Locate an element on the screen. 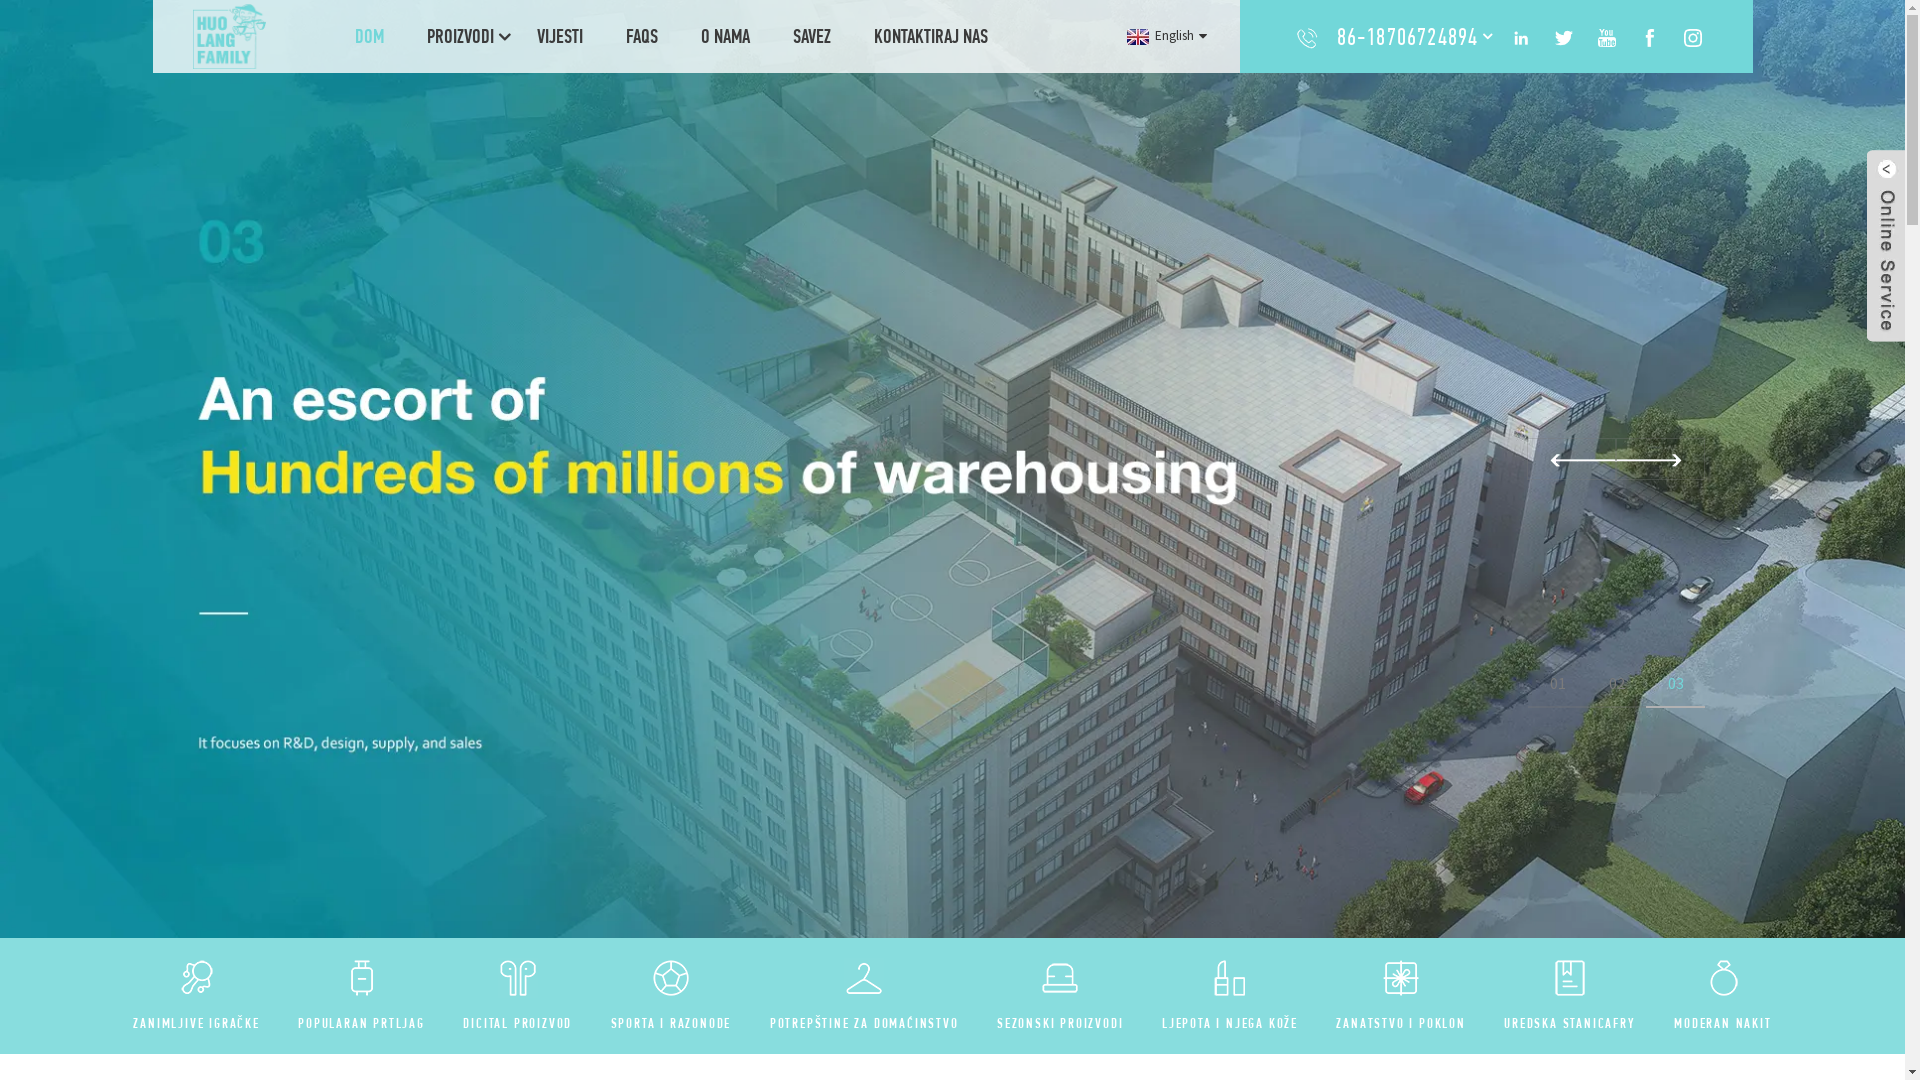 The height and width of the screenshot is (1080, 1920). UREDSKA STANICAFRY is located at coordinates (1570, 1023).